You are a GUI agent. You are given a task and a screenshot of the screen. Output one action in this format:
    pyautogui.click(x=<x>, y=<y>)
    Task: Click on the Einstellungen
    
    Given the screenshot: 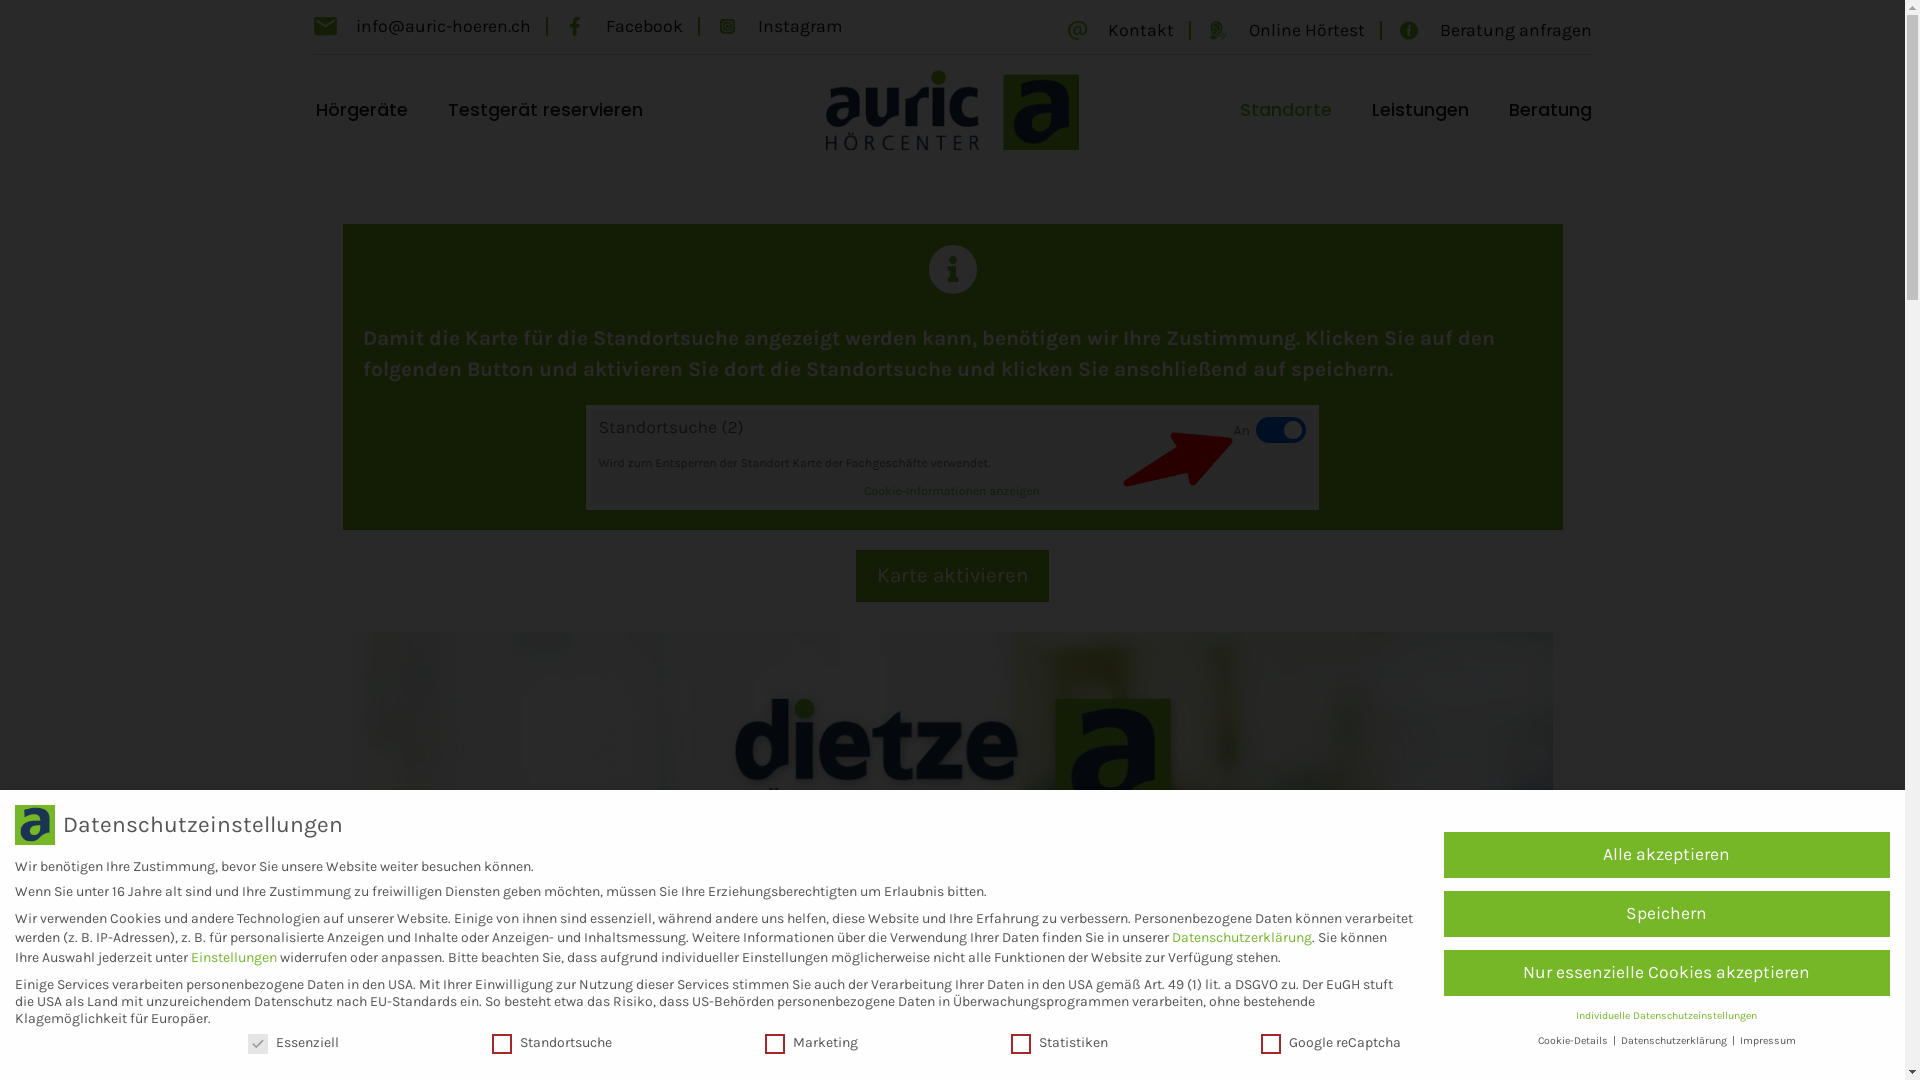 What is the action you would take?
    pyautogui.click(x=234, y=958)
    